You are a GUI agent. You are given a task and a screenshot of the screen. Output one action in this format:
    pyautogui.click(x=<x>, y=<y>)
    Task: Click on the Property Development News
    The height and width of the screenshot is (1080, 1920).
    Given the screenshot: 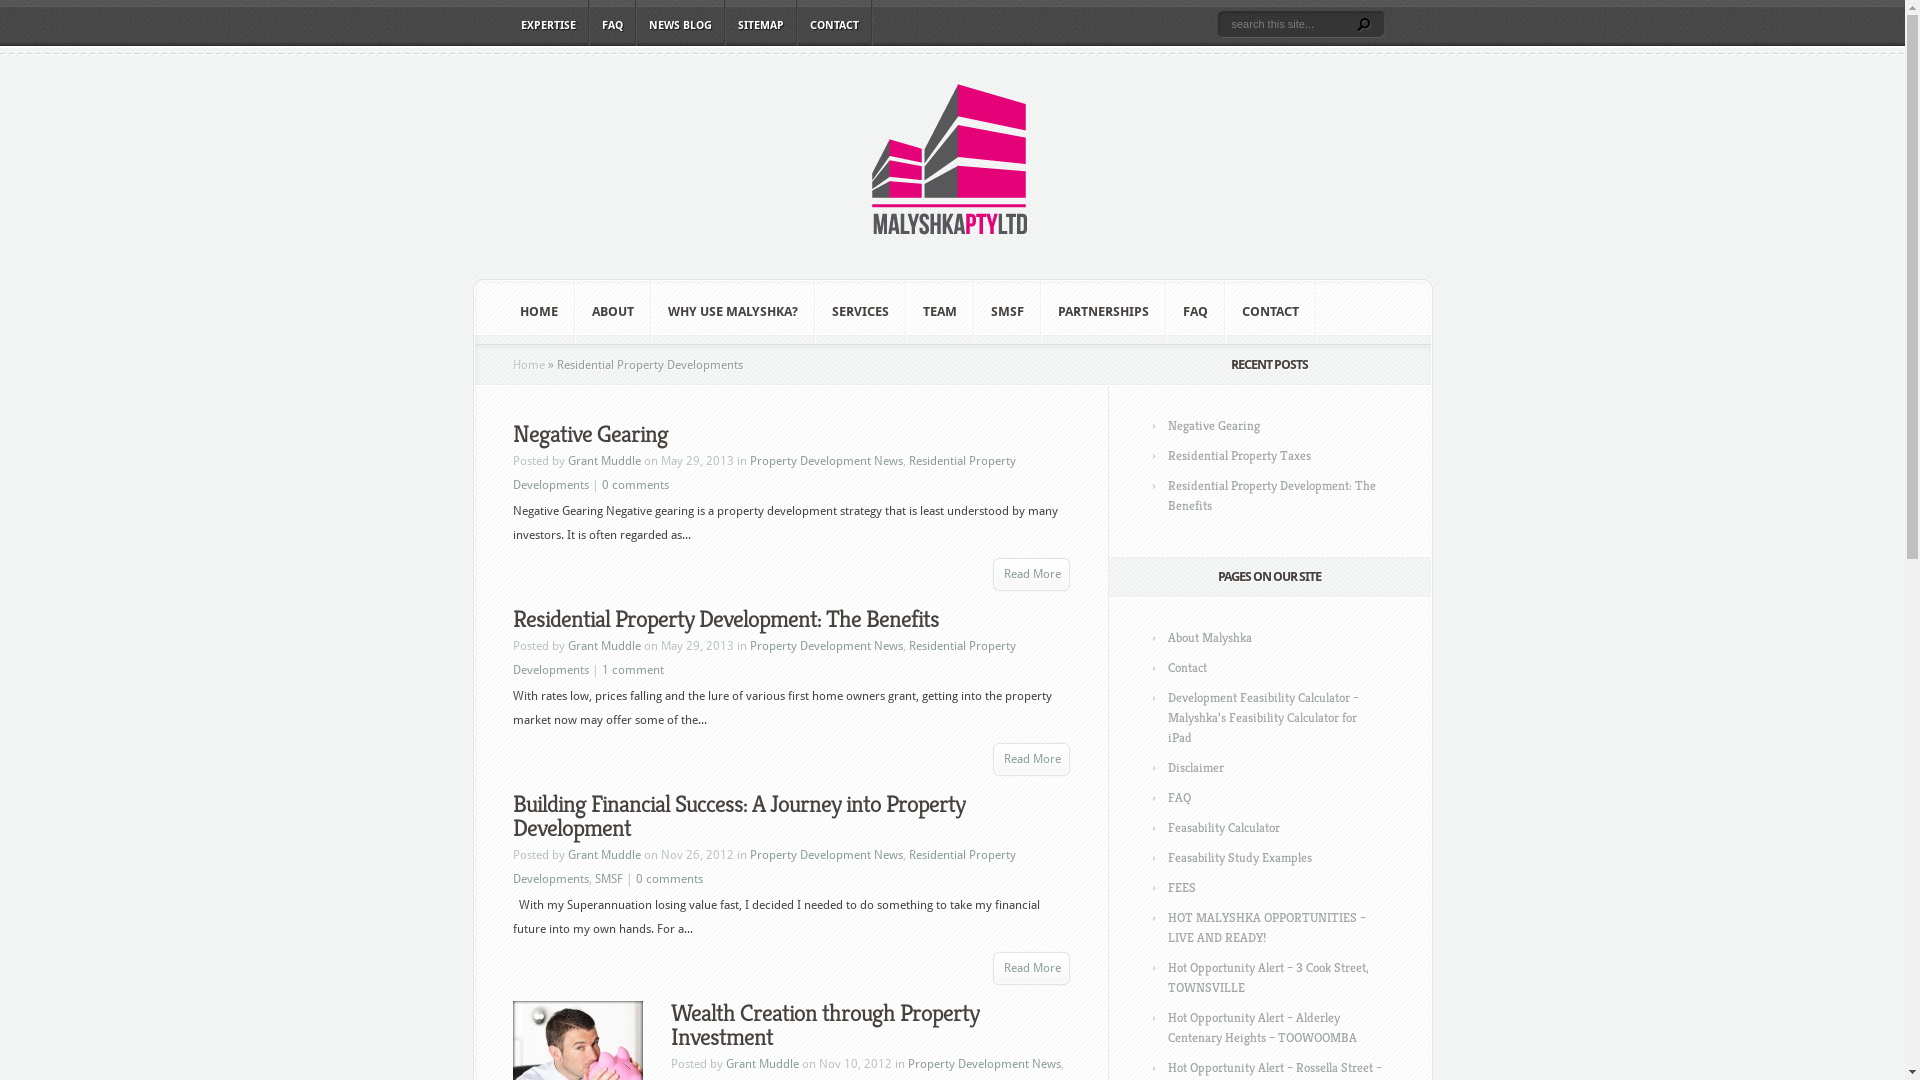 What is the action you would take?
    pyautogui.click(x=826, y=855)
    